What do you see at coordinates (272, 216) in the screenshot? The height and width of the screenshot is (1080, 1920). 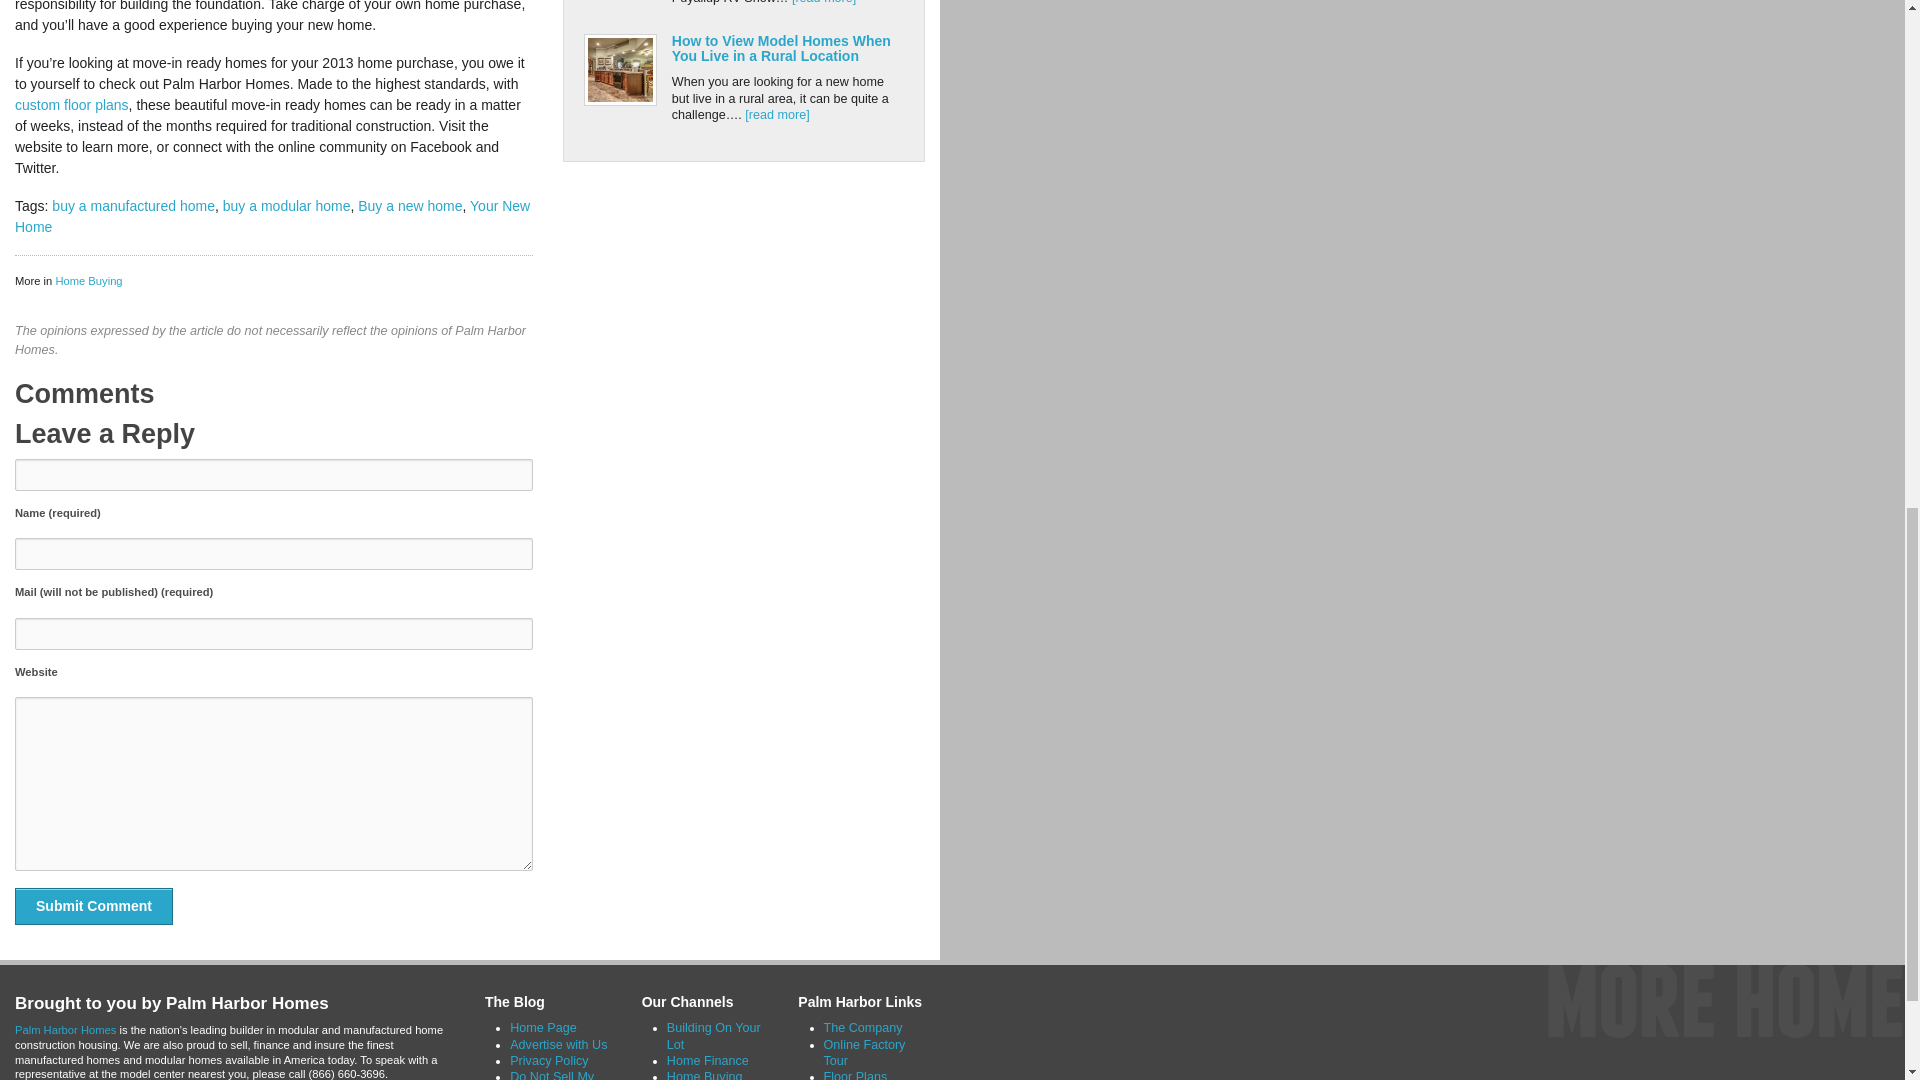 I see `Your New Home` at bounding box center [272, 216].